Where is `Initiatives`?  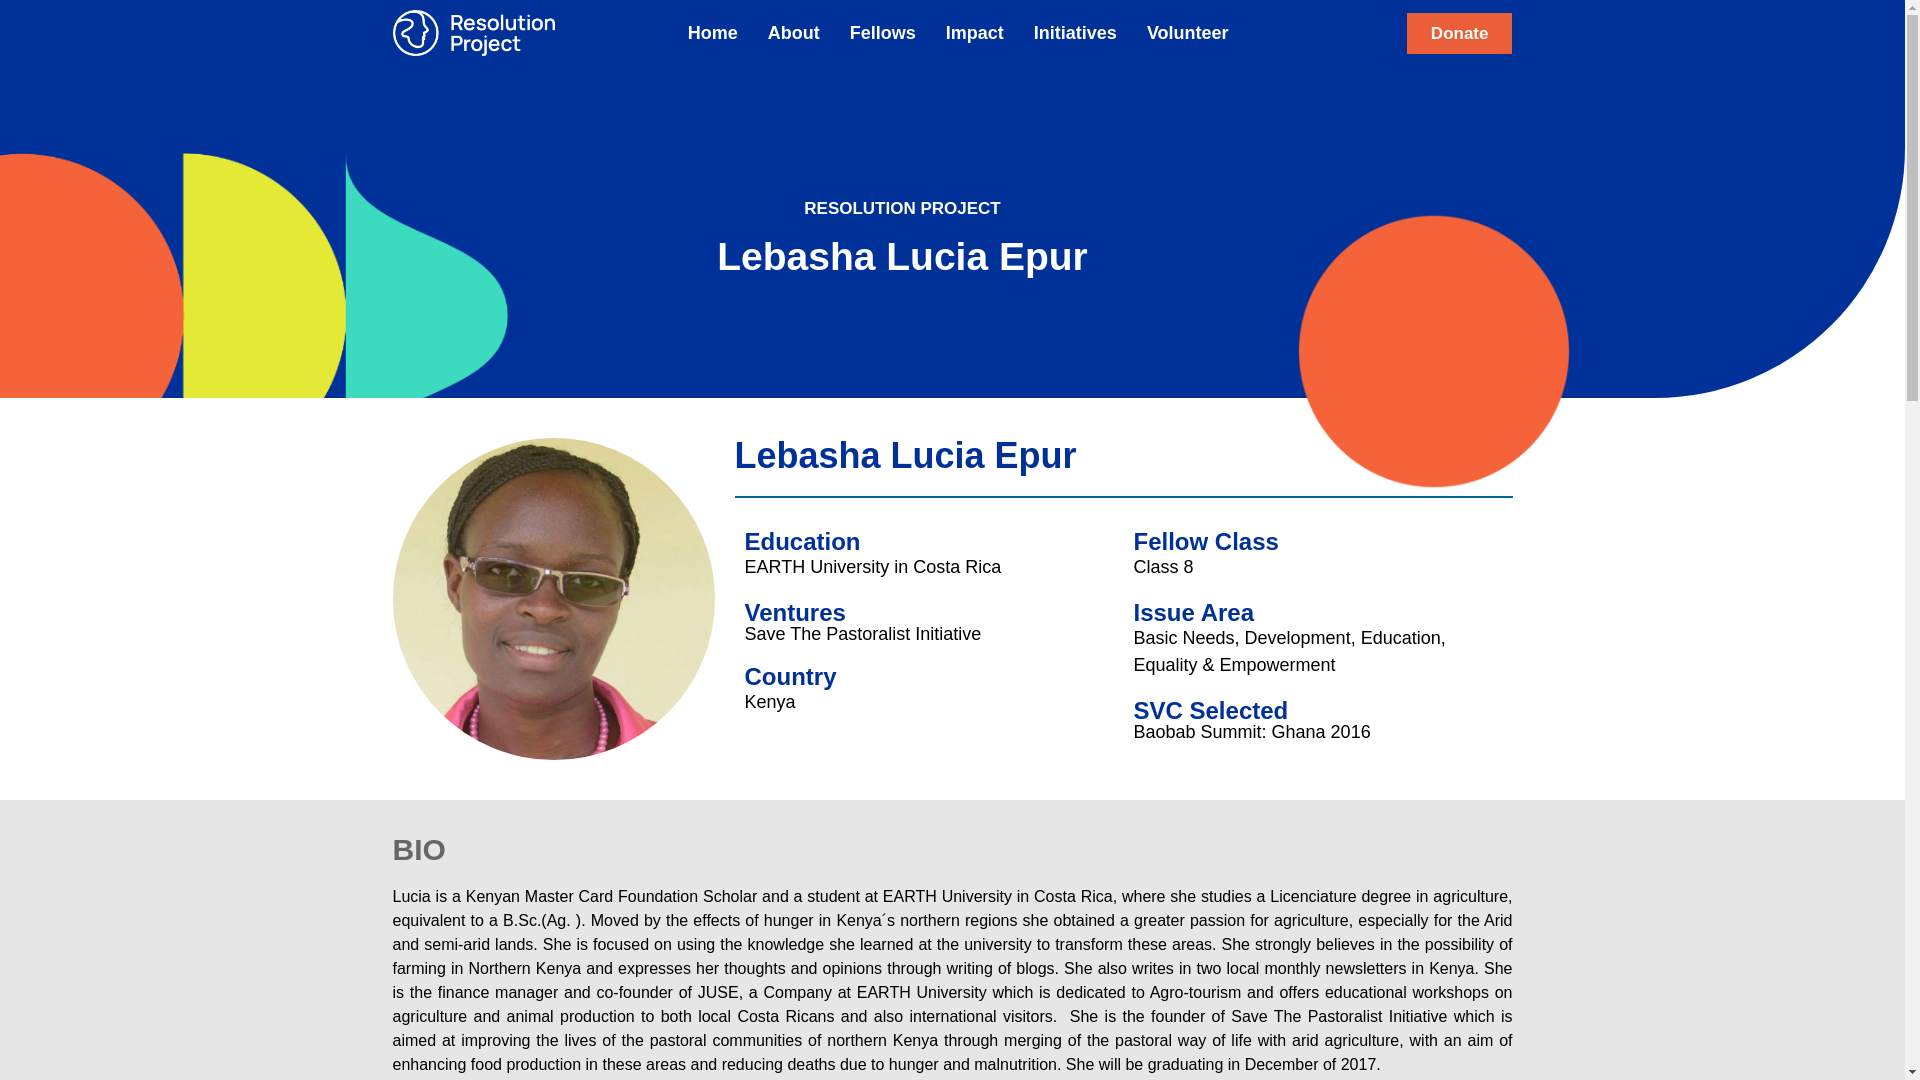
Initiatives is located at coordinates (1076, 32).